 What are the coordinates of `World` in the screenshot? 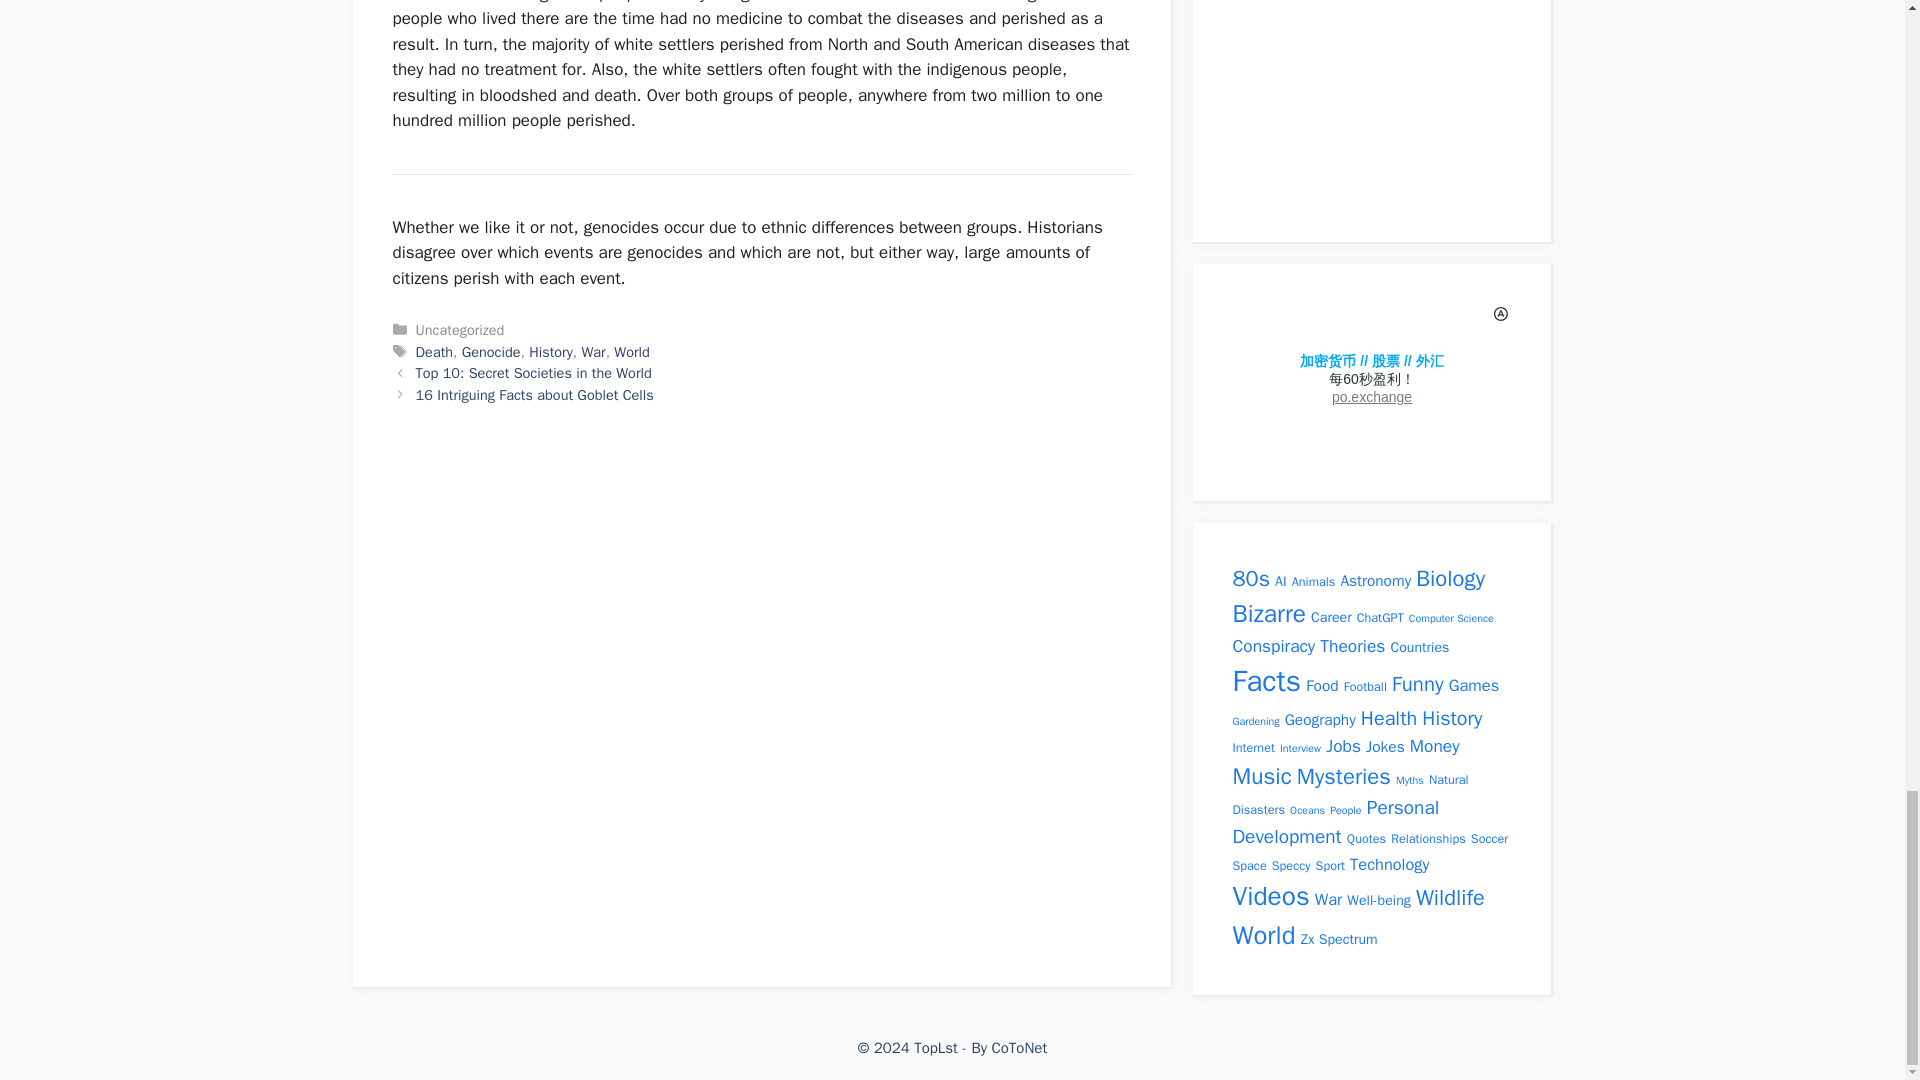 It's located at (631, 352).